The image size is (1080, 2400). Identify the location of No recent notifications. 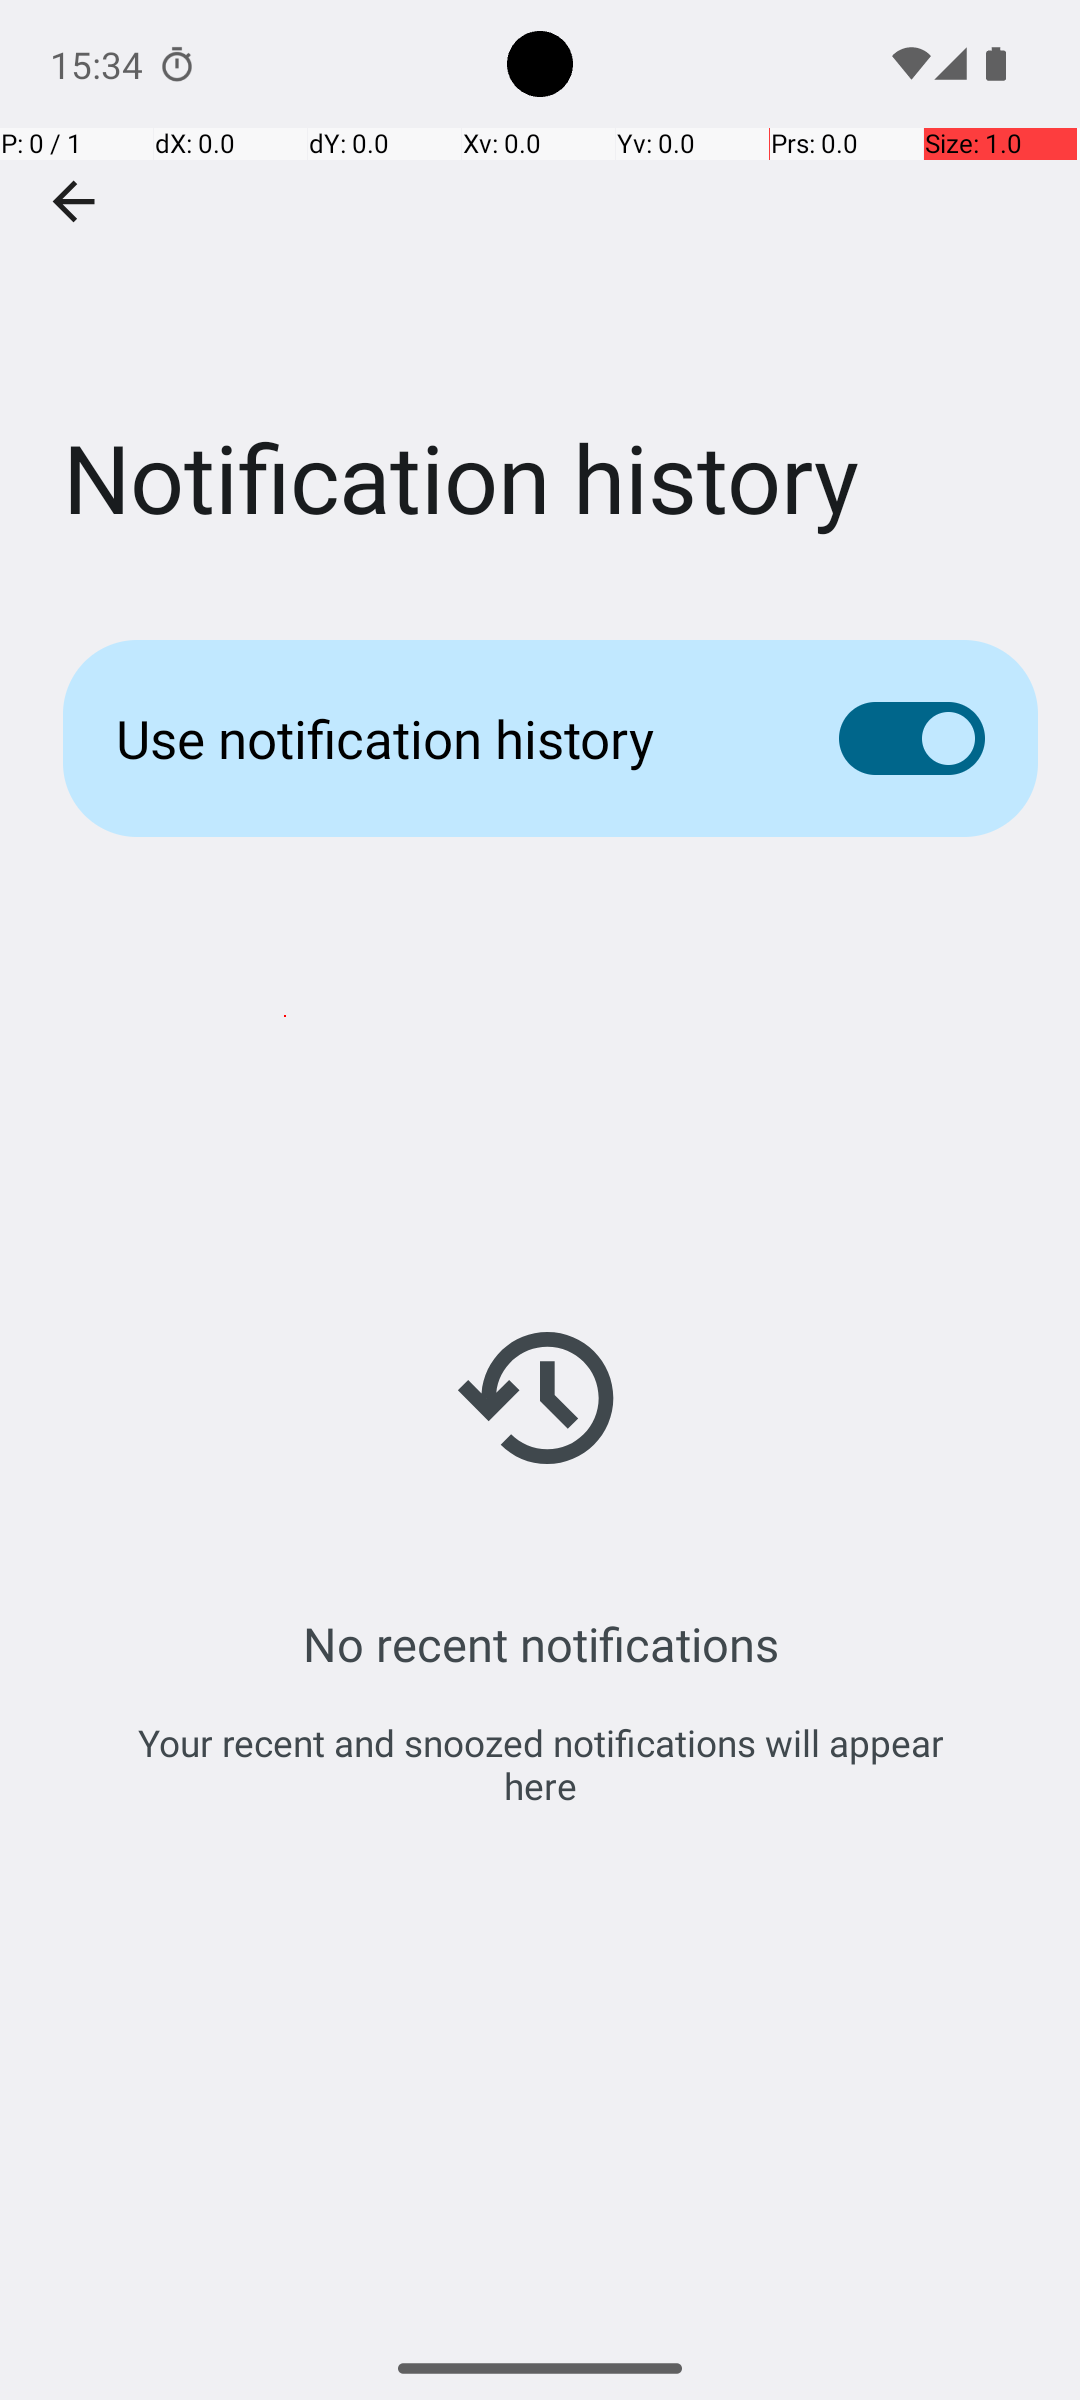
(540, 1644).